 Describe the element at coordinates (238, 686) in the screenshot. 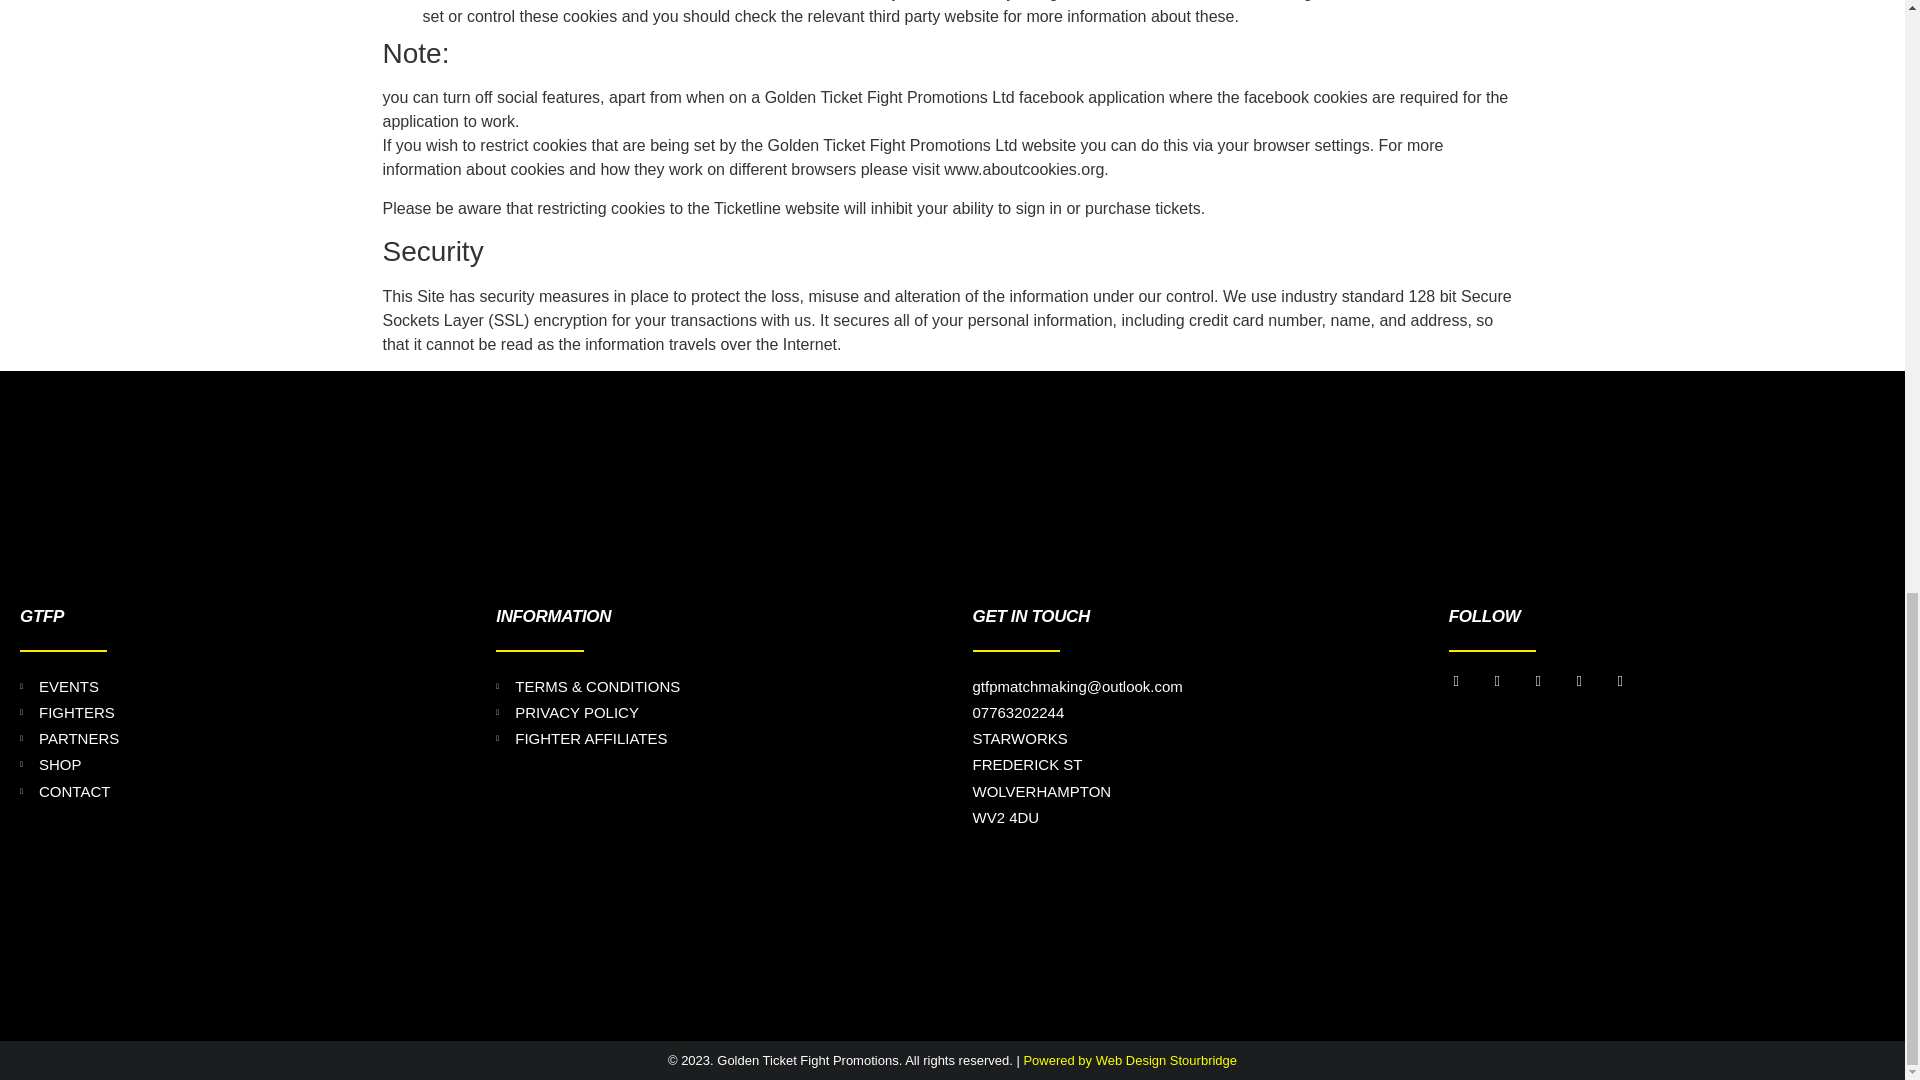

I see `EVENTS` at that location.